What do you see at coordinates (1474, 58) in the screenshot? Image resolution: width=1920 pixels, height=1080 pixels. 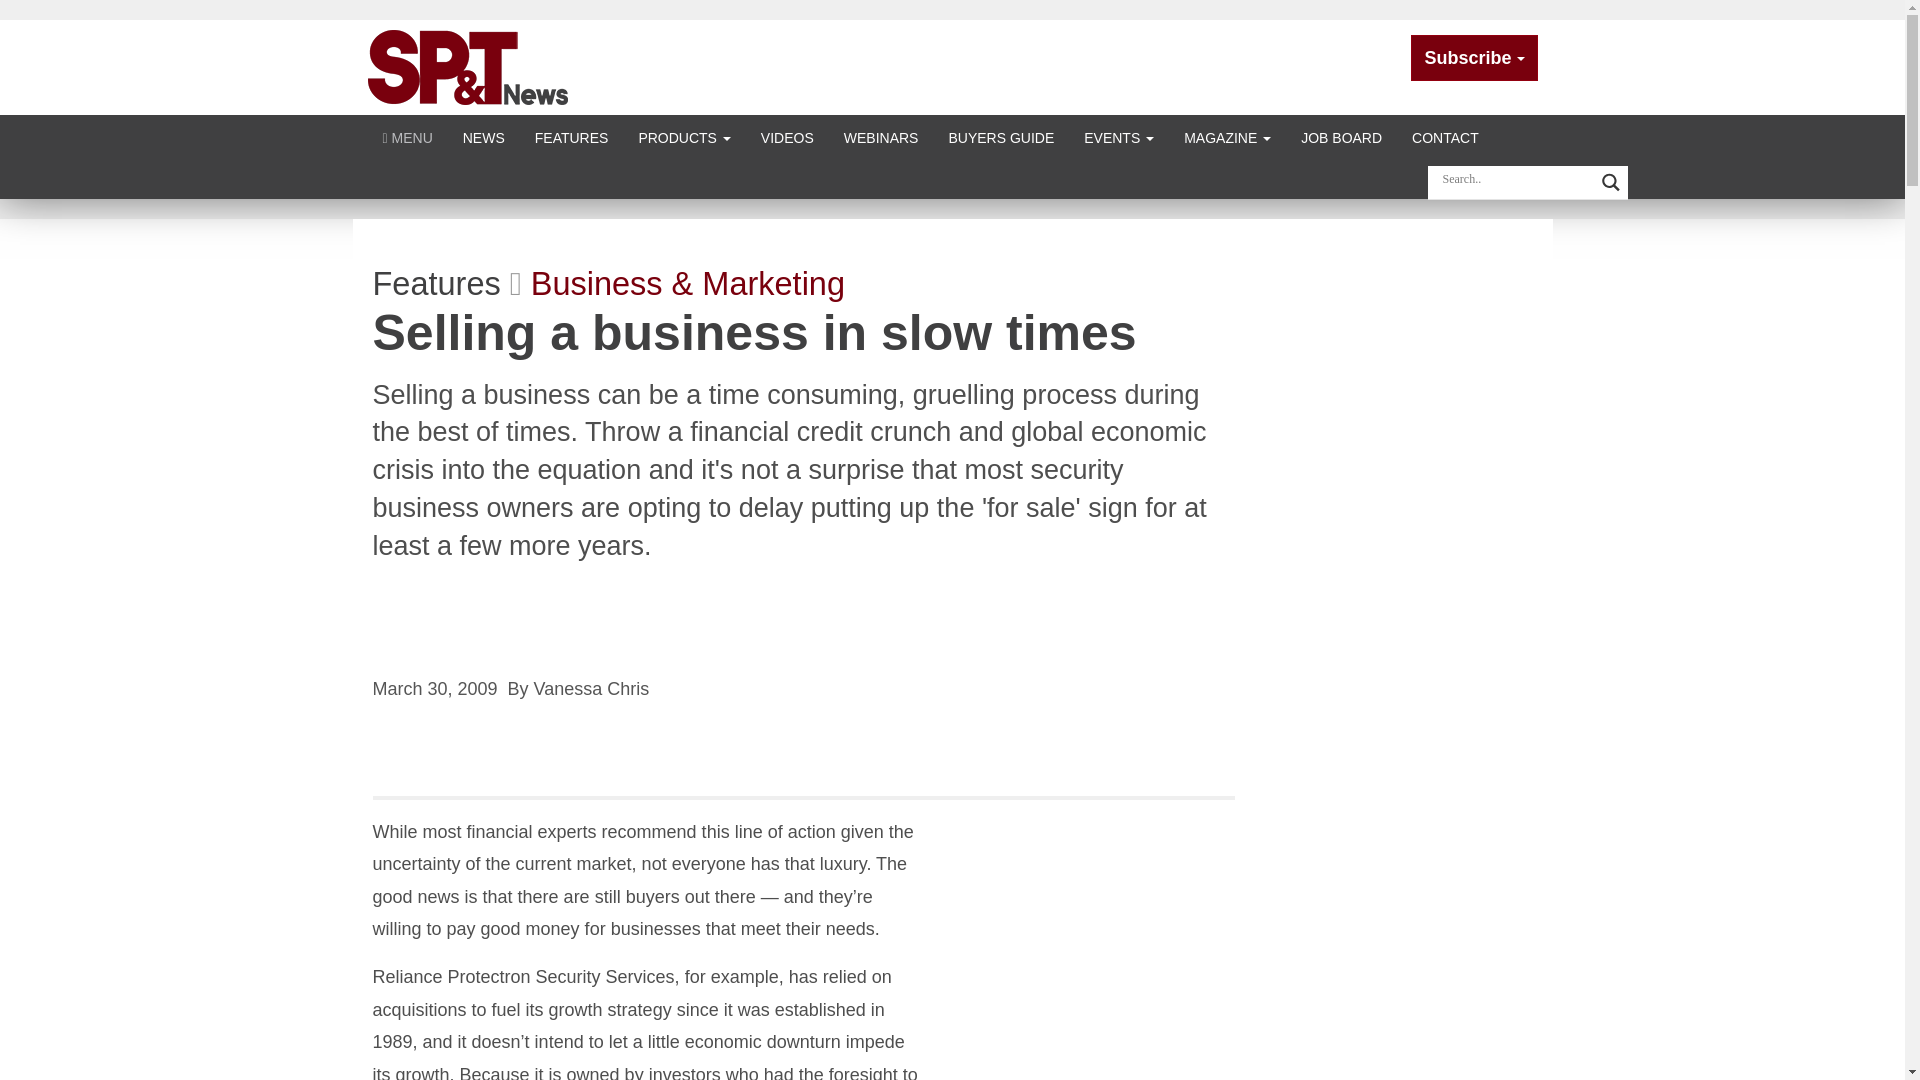 I see `Subscribe` at bounding box center [1474, 58].